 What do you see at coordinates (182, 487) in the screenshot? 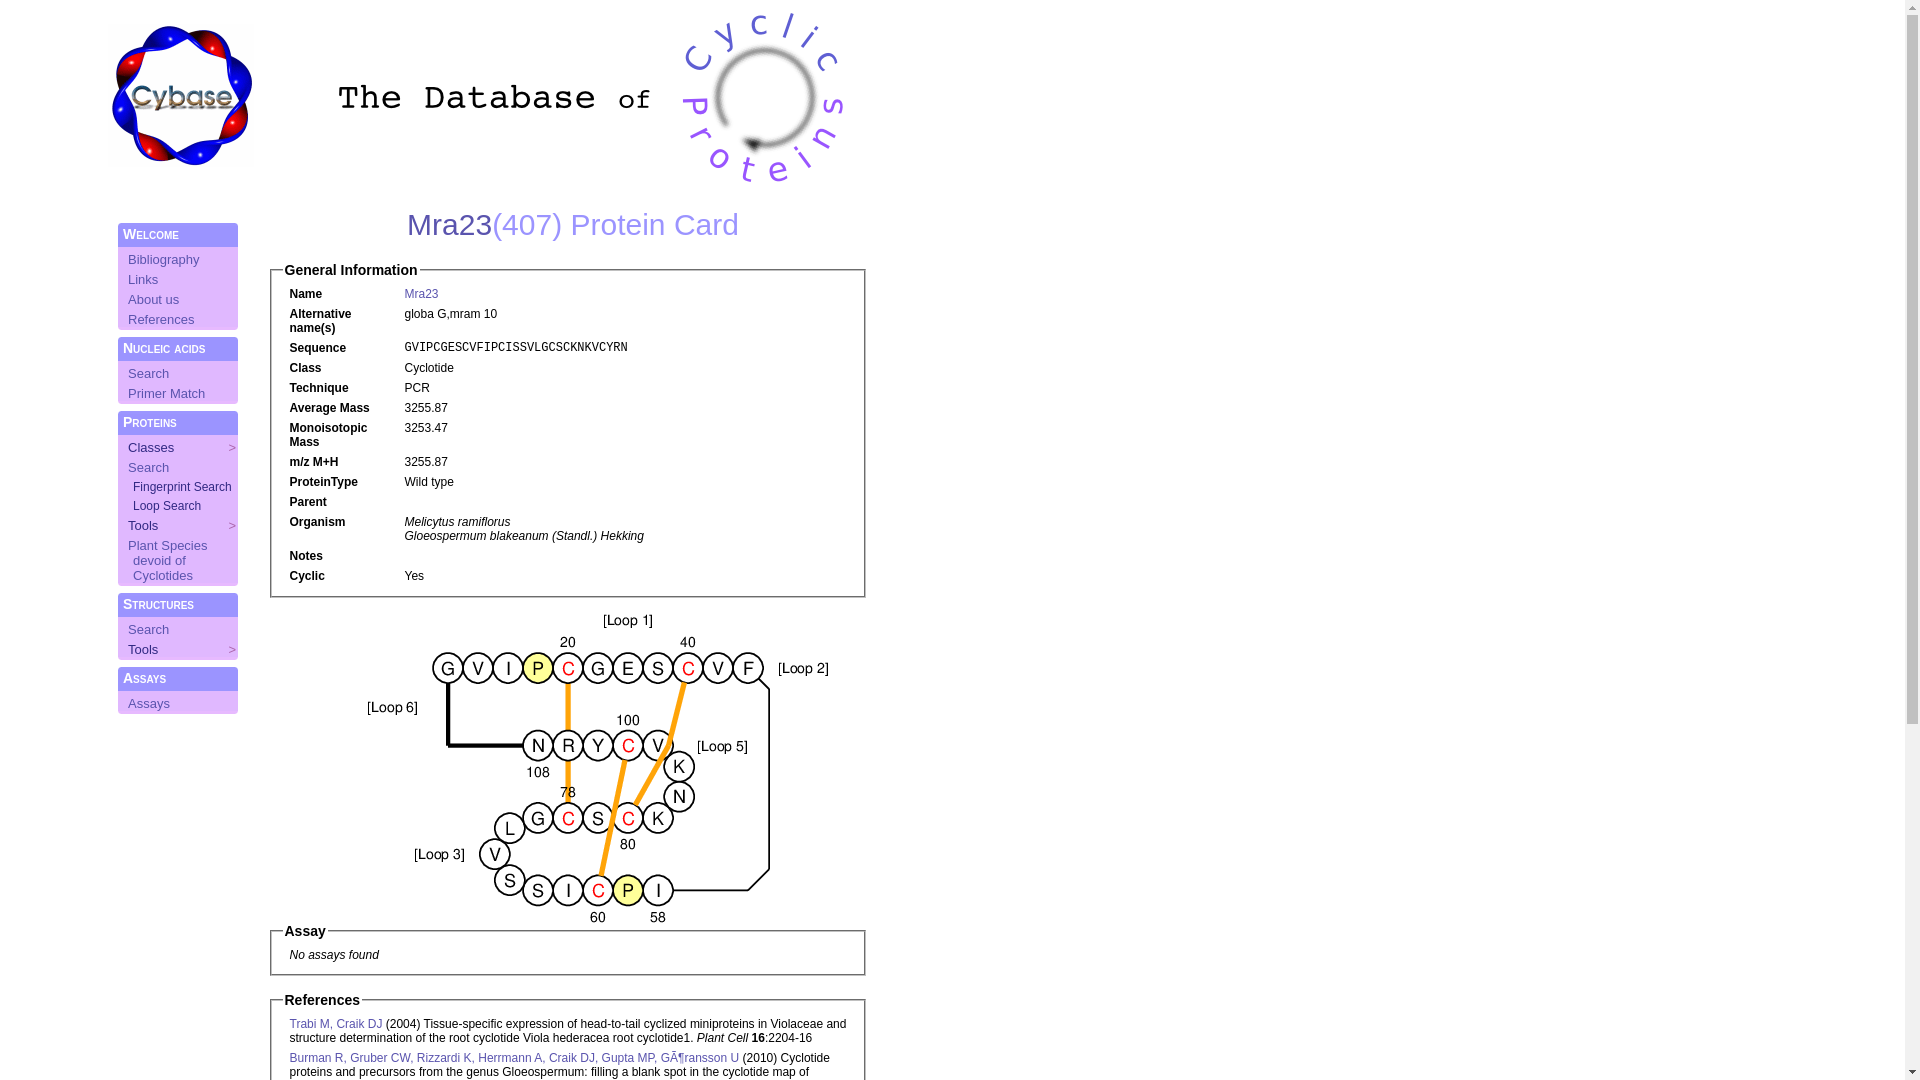
I see `Fingerprint Search` at bounding box center [182, 487].